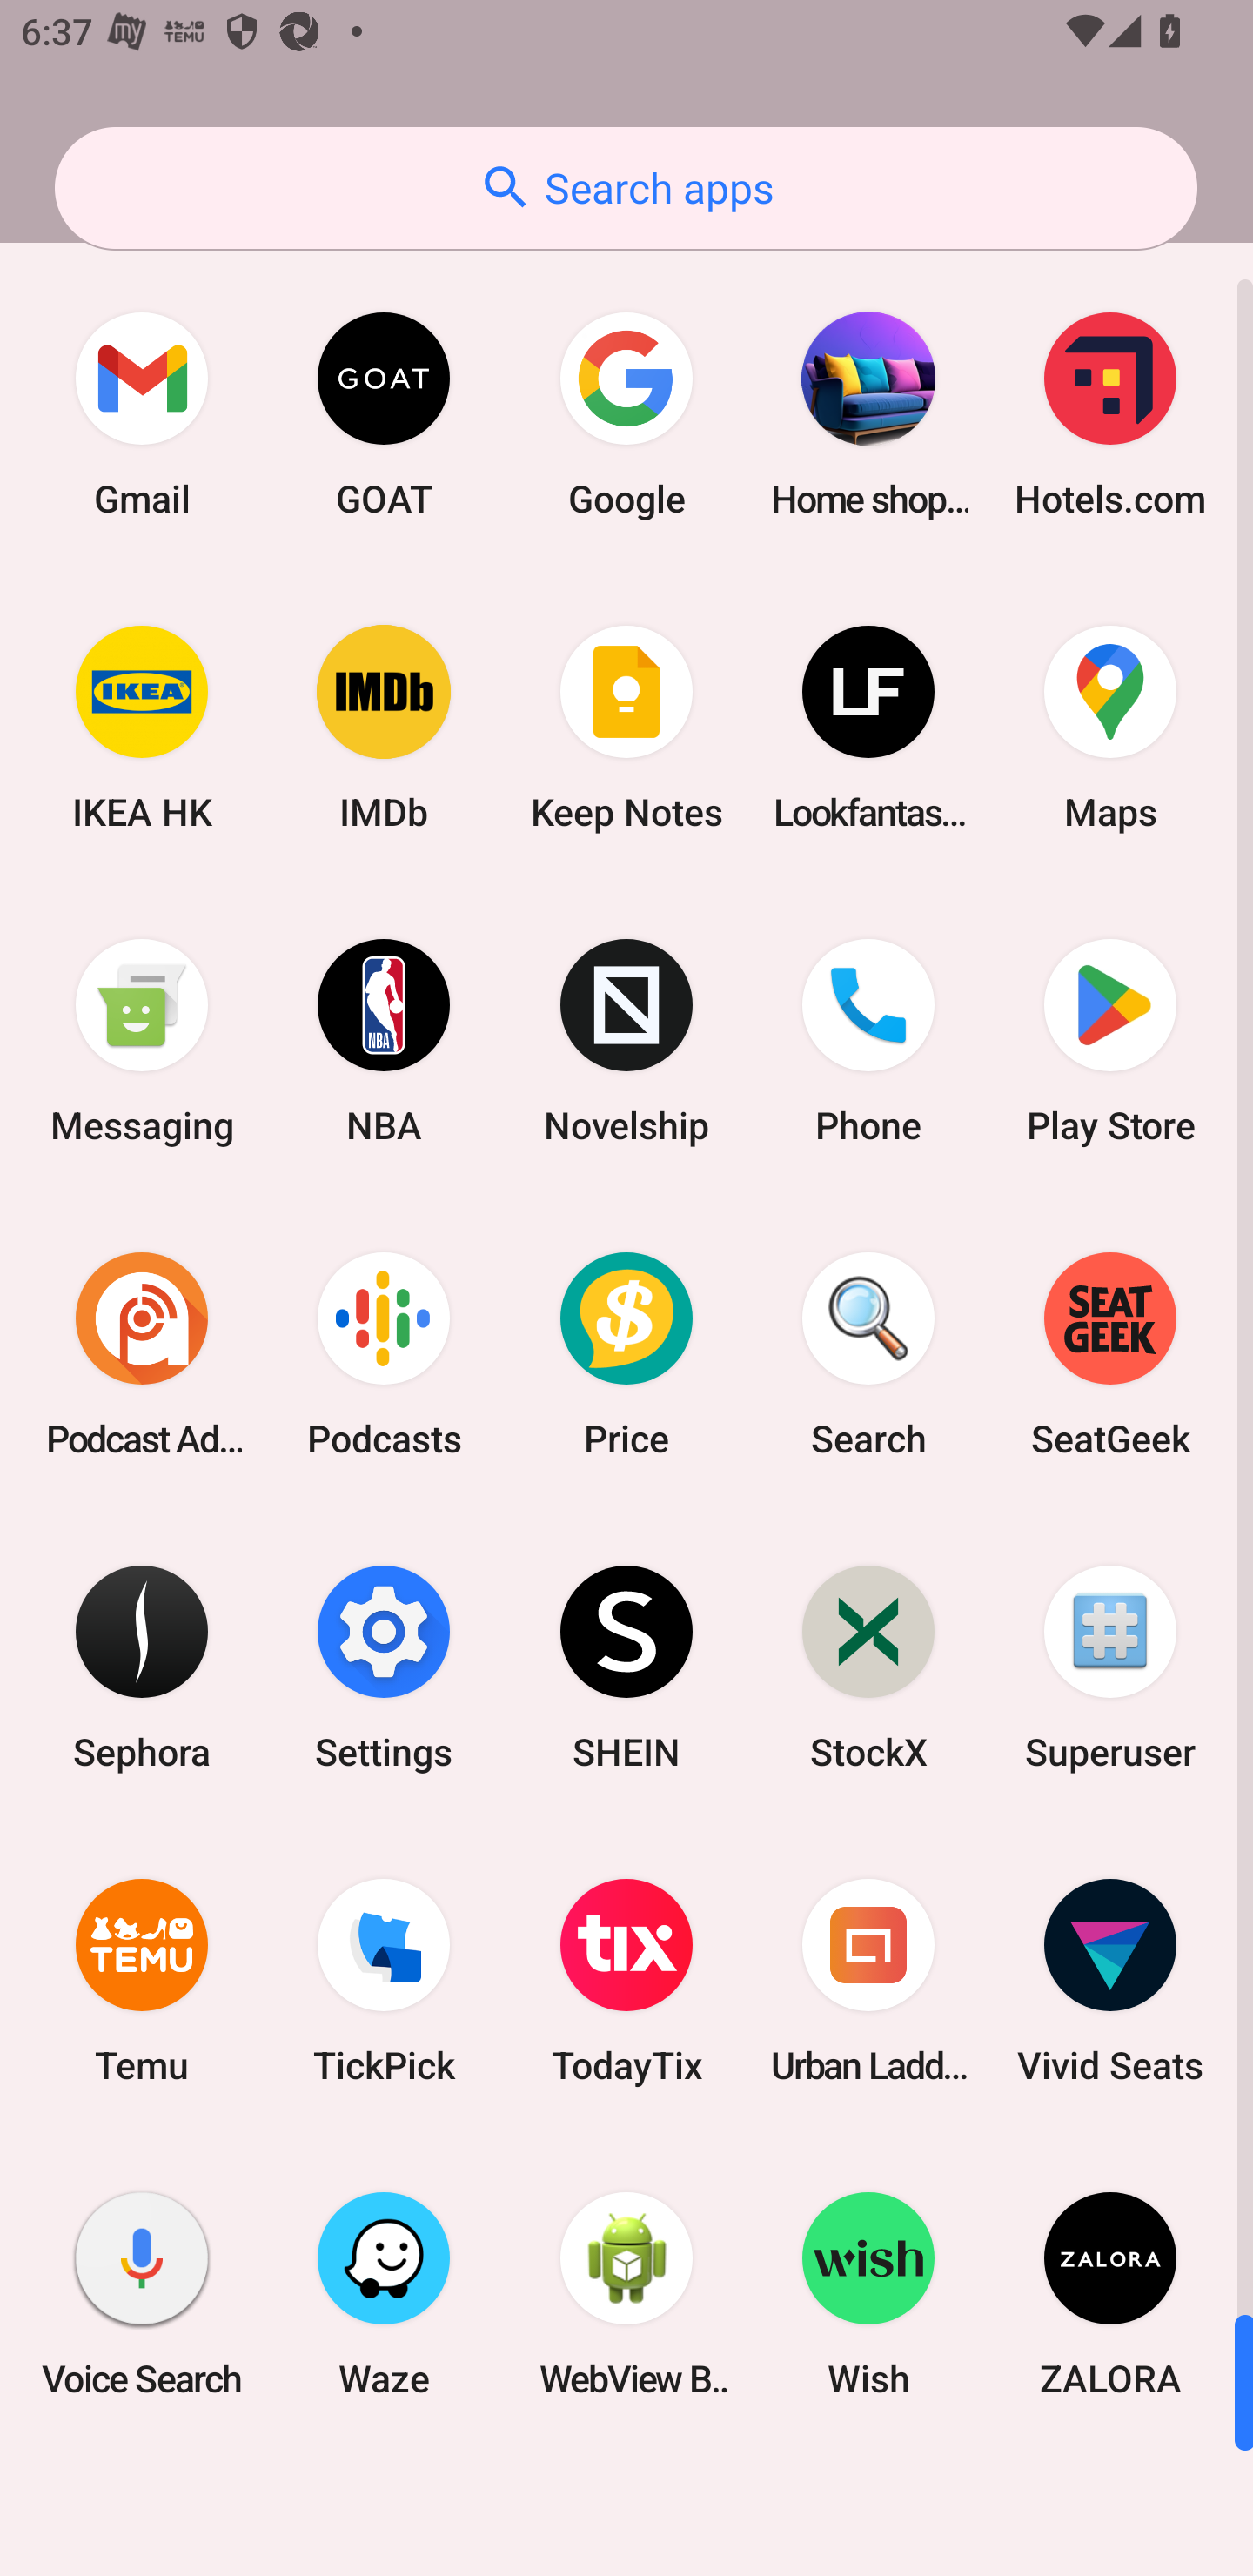 Image resolution: width=1253 pixels, height=2576 pixels. Describe the element at coordinates (626, 1981) in the screenshot. I see `TodayTix` at that location.